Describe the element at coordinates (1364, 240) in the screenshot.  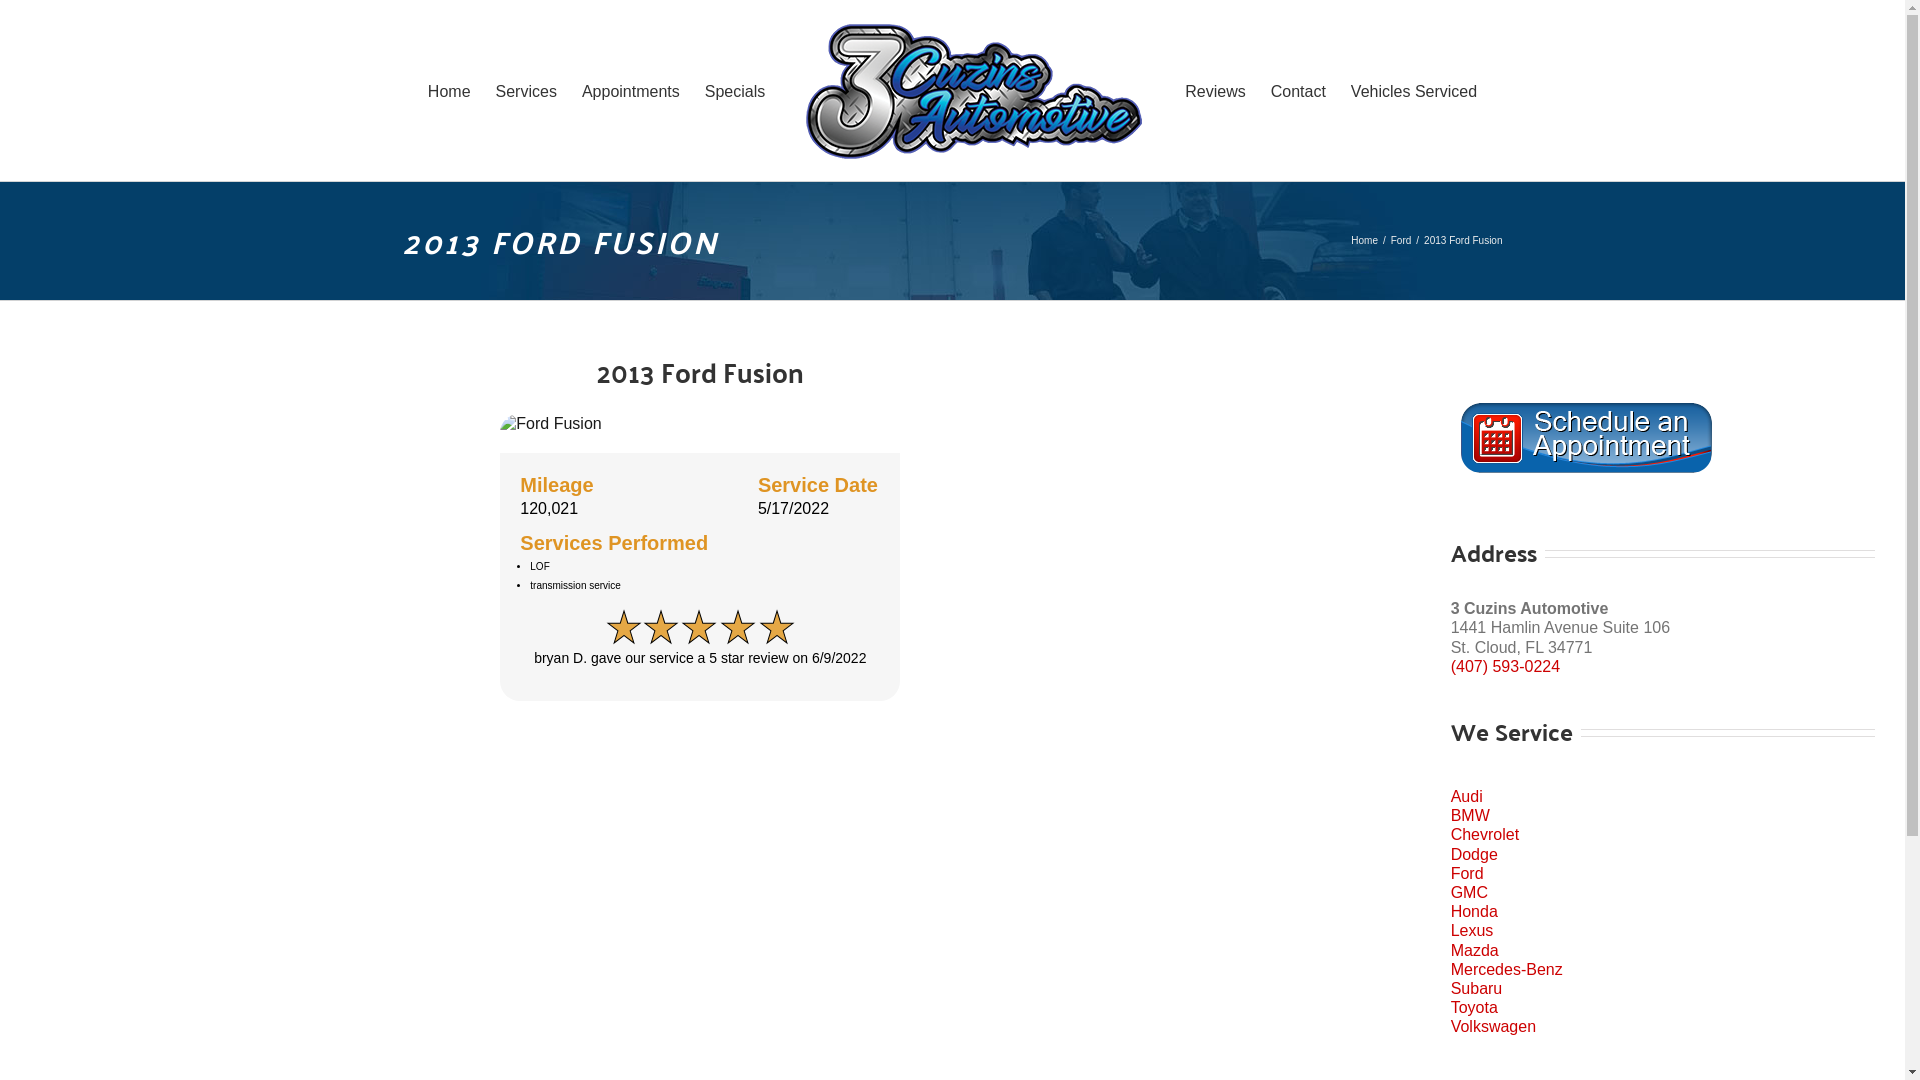
I see `Home` at that location.